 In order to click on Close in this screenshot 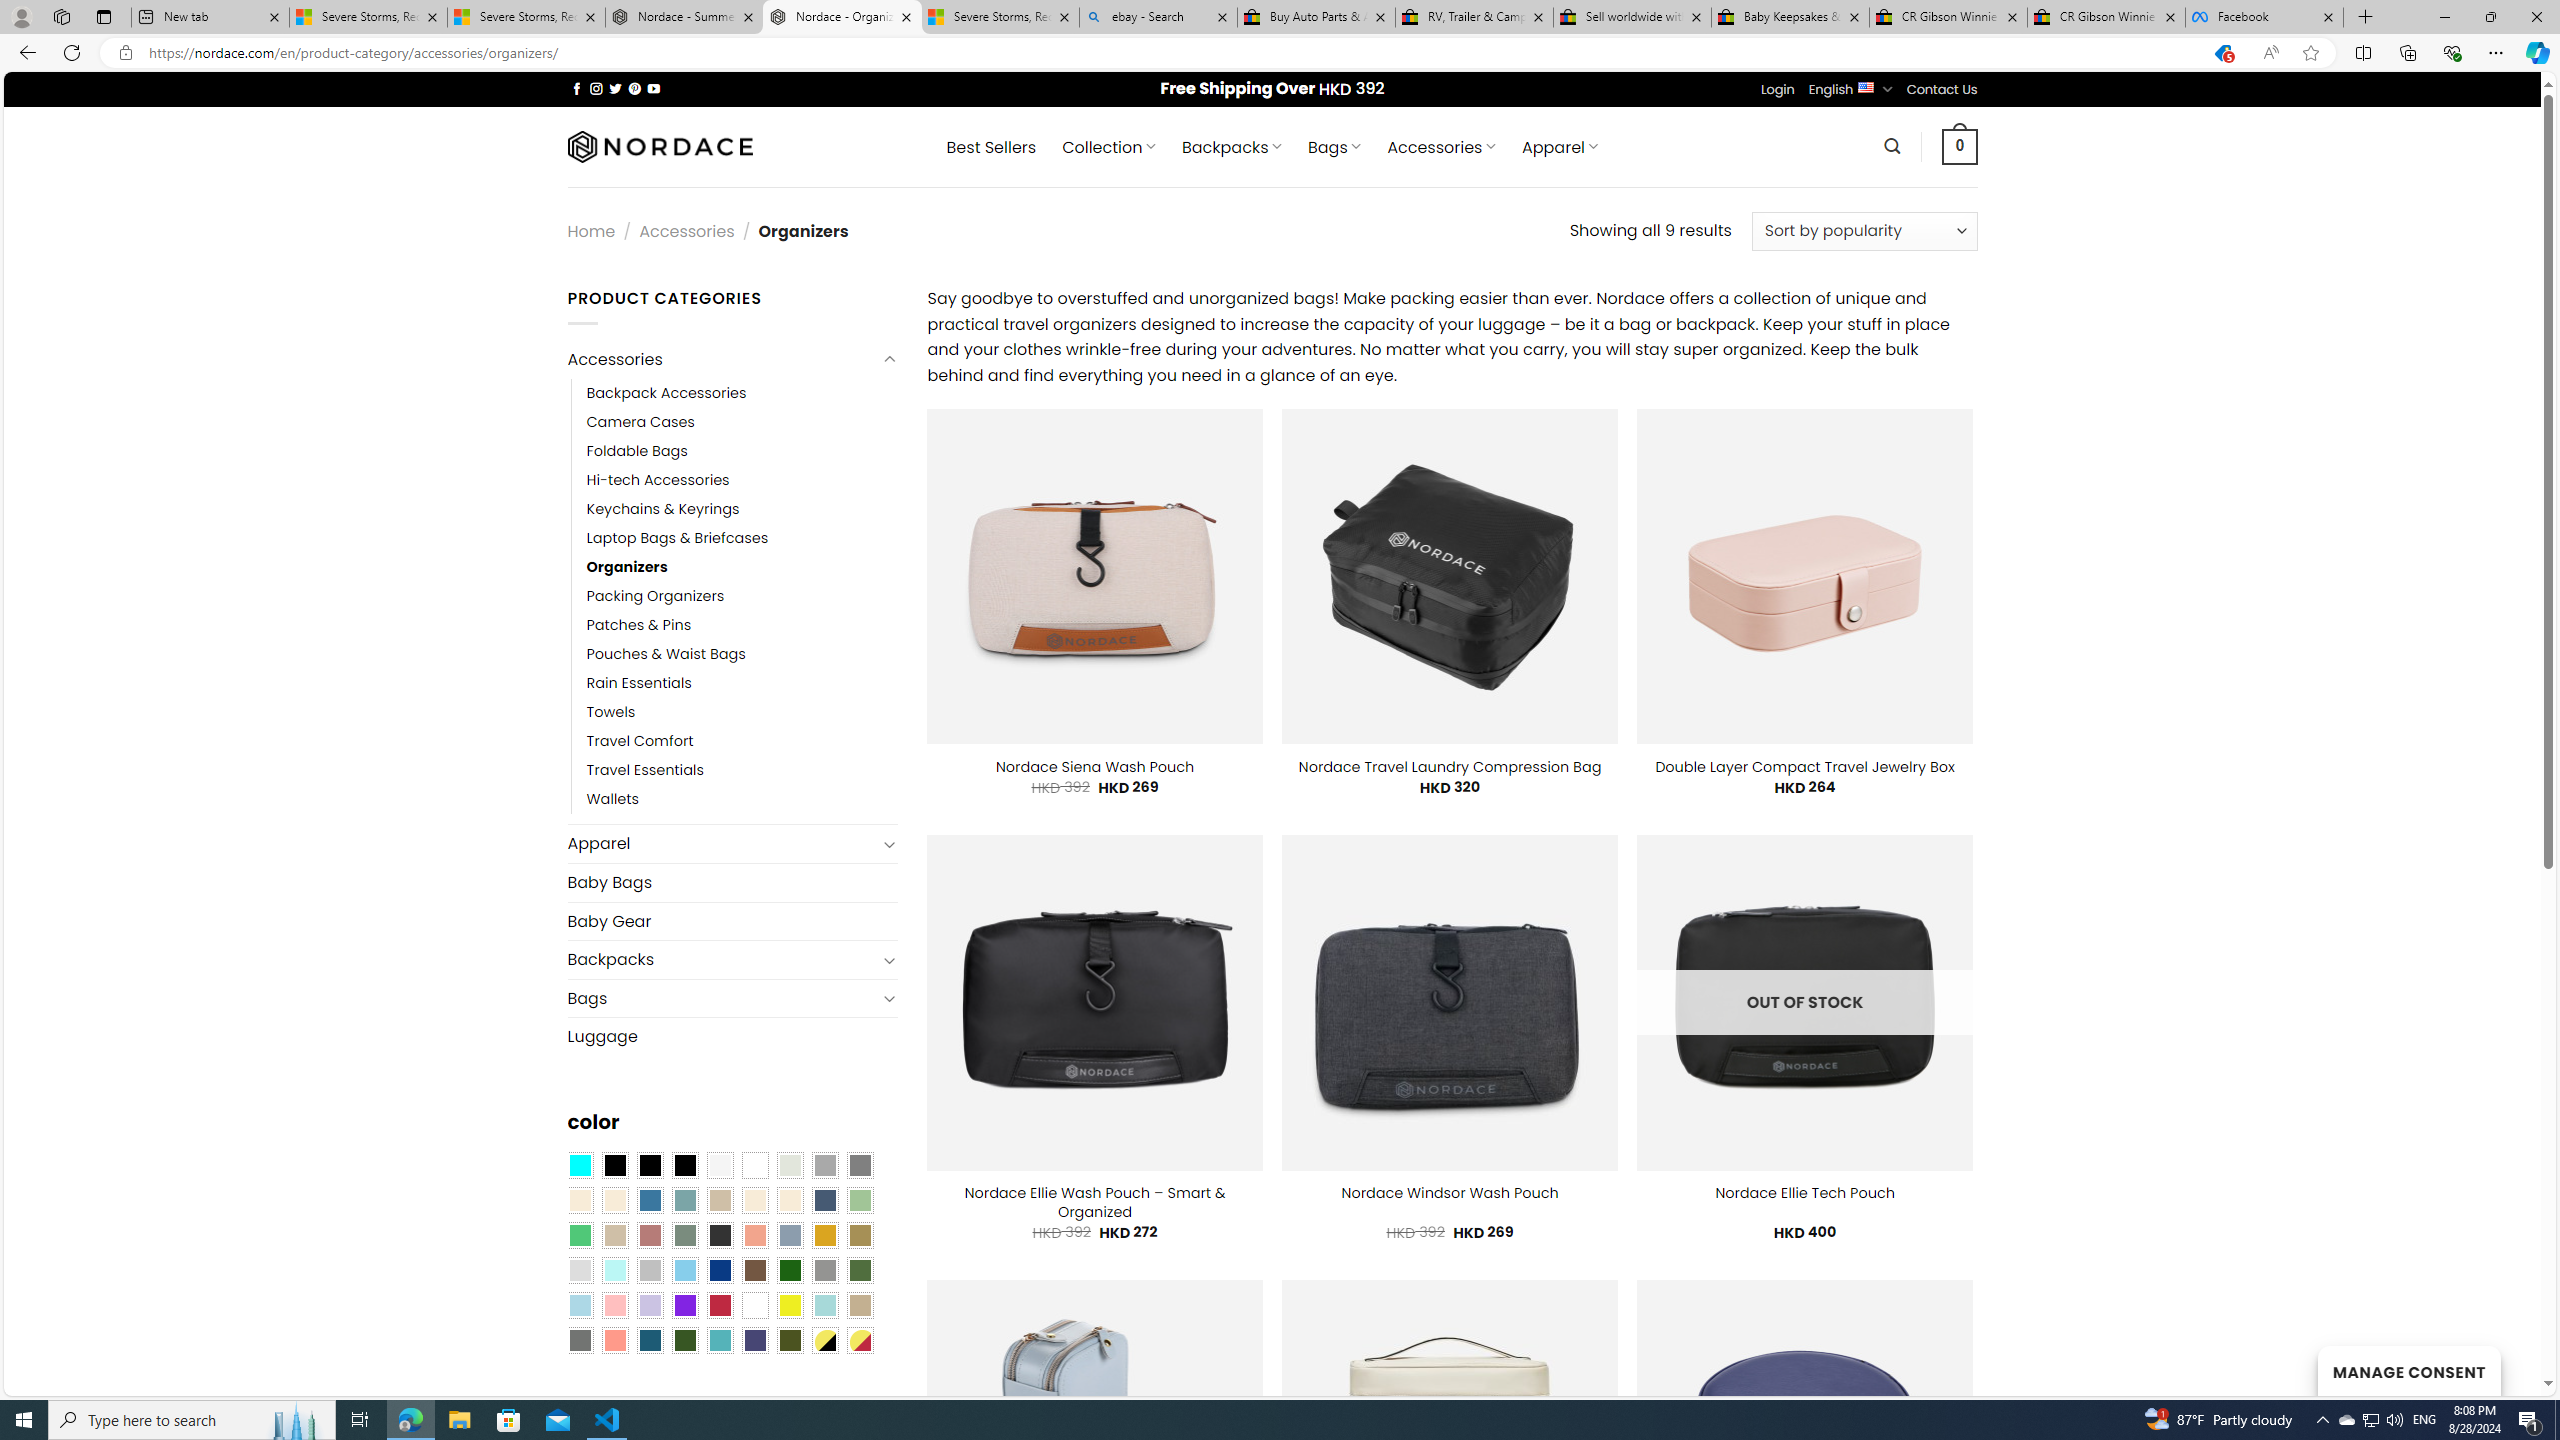, I will do `click(2536, 17)`.